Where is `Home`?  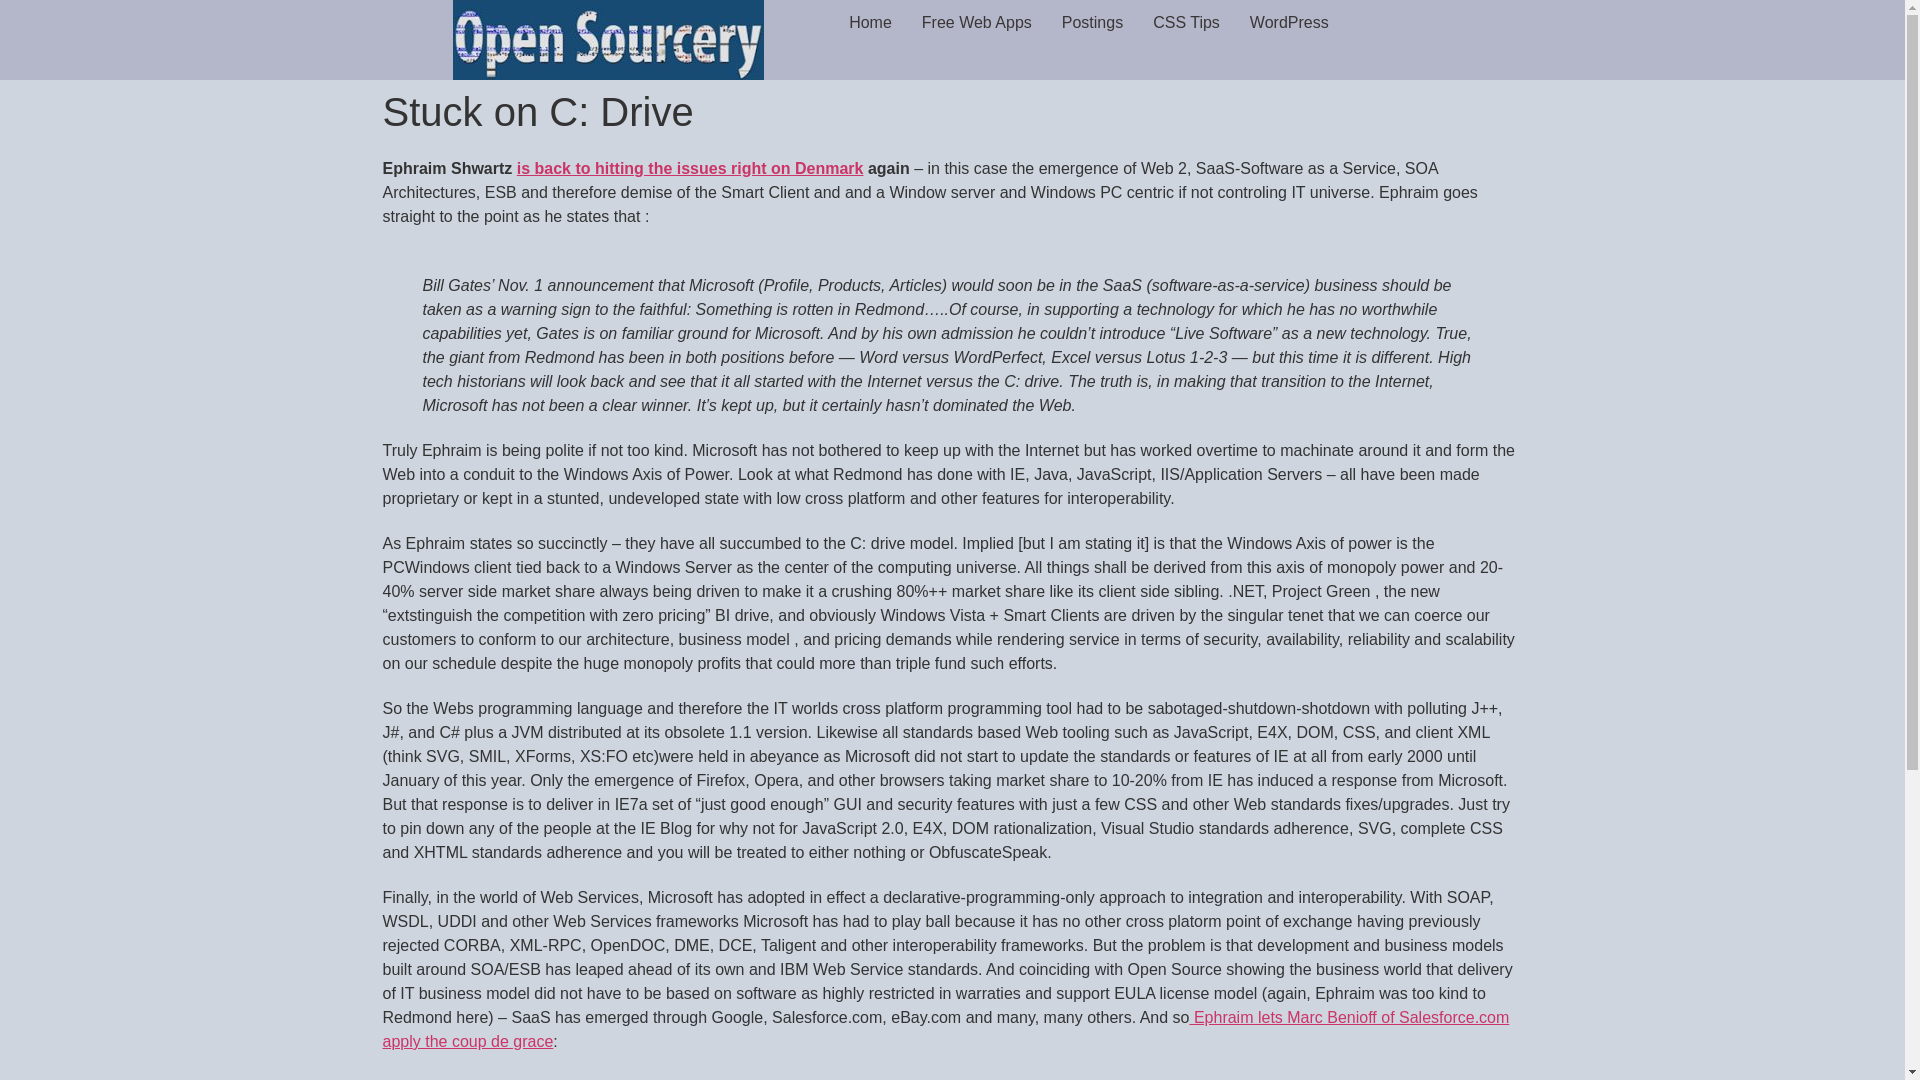
Home is located at coordinates (870, 23).